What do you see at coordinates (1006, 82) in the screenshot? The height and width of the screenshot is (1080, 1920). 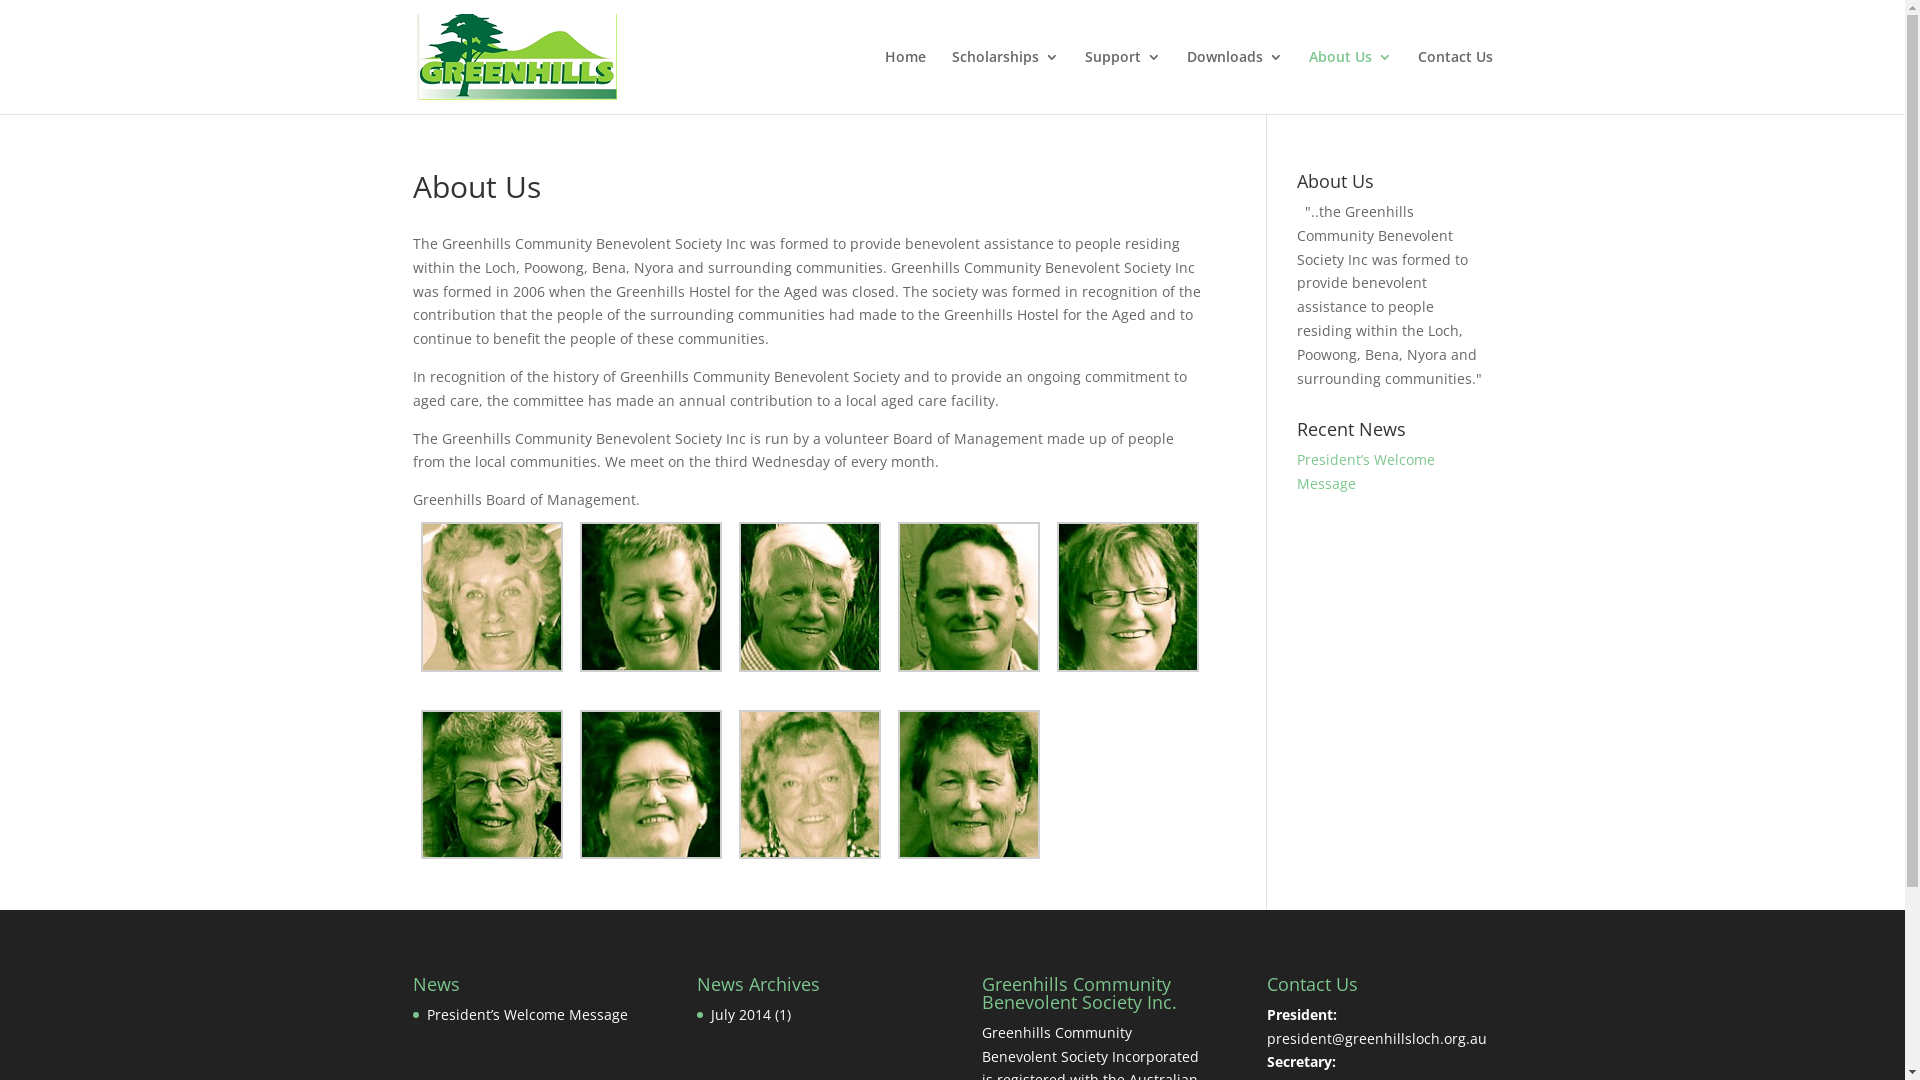 I see `Scholarships` at bounding box center [1006, 82].